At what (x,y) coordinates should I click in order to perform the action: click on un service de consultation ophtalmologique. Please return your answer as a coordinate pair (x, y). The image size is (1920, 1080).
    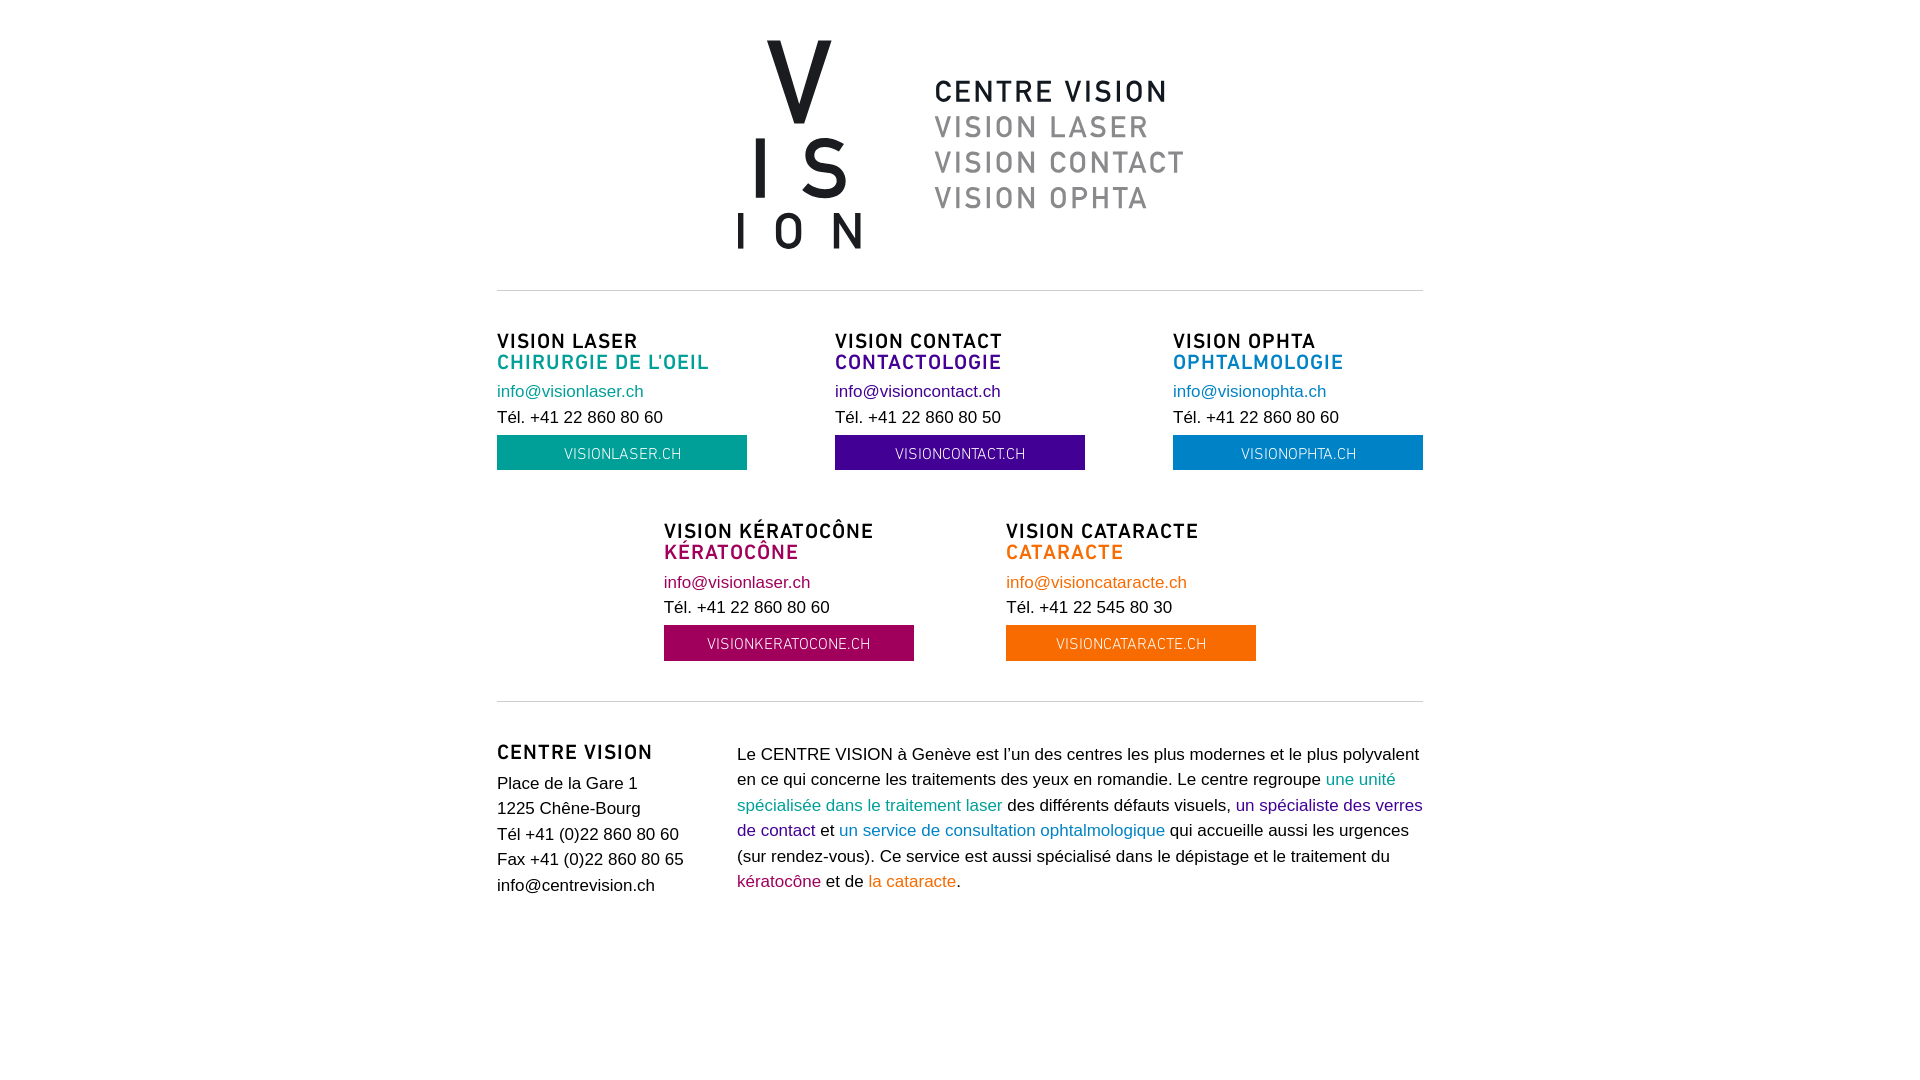
    Looking at the image, I should click on (1002, 830).